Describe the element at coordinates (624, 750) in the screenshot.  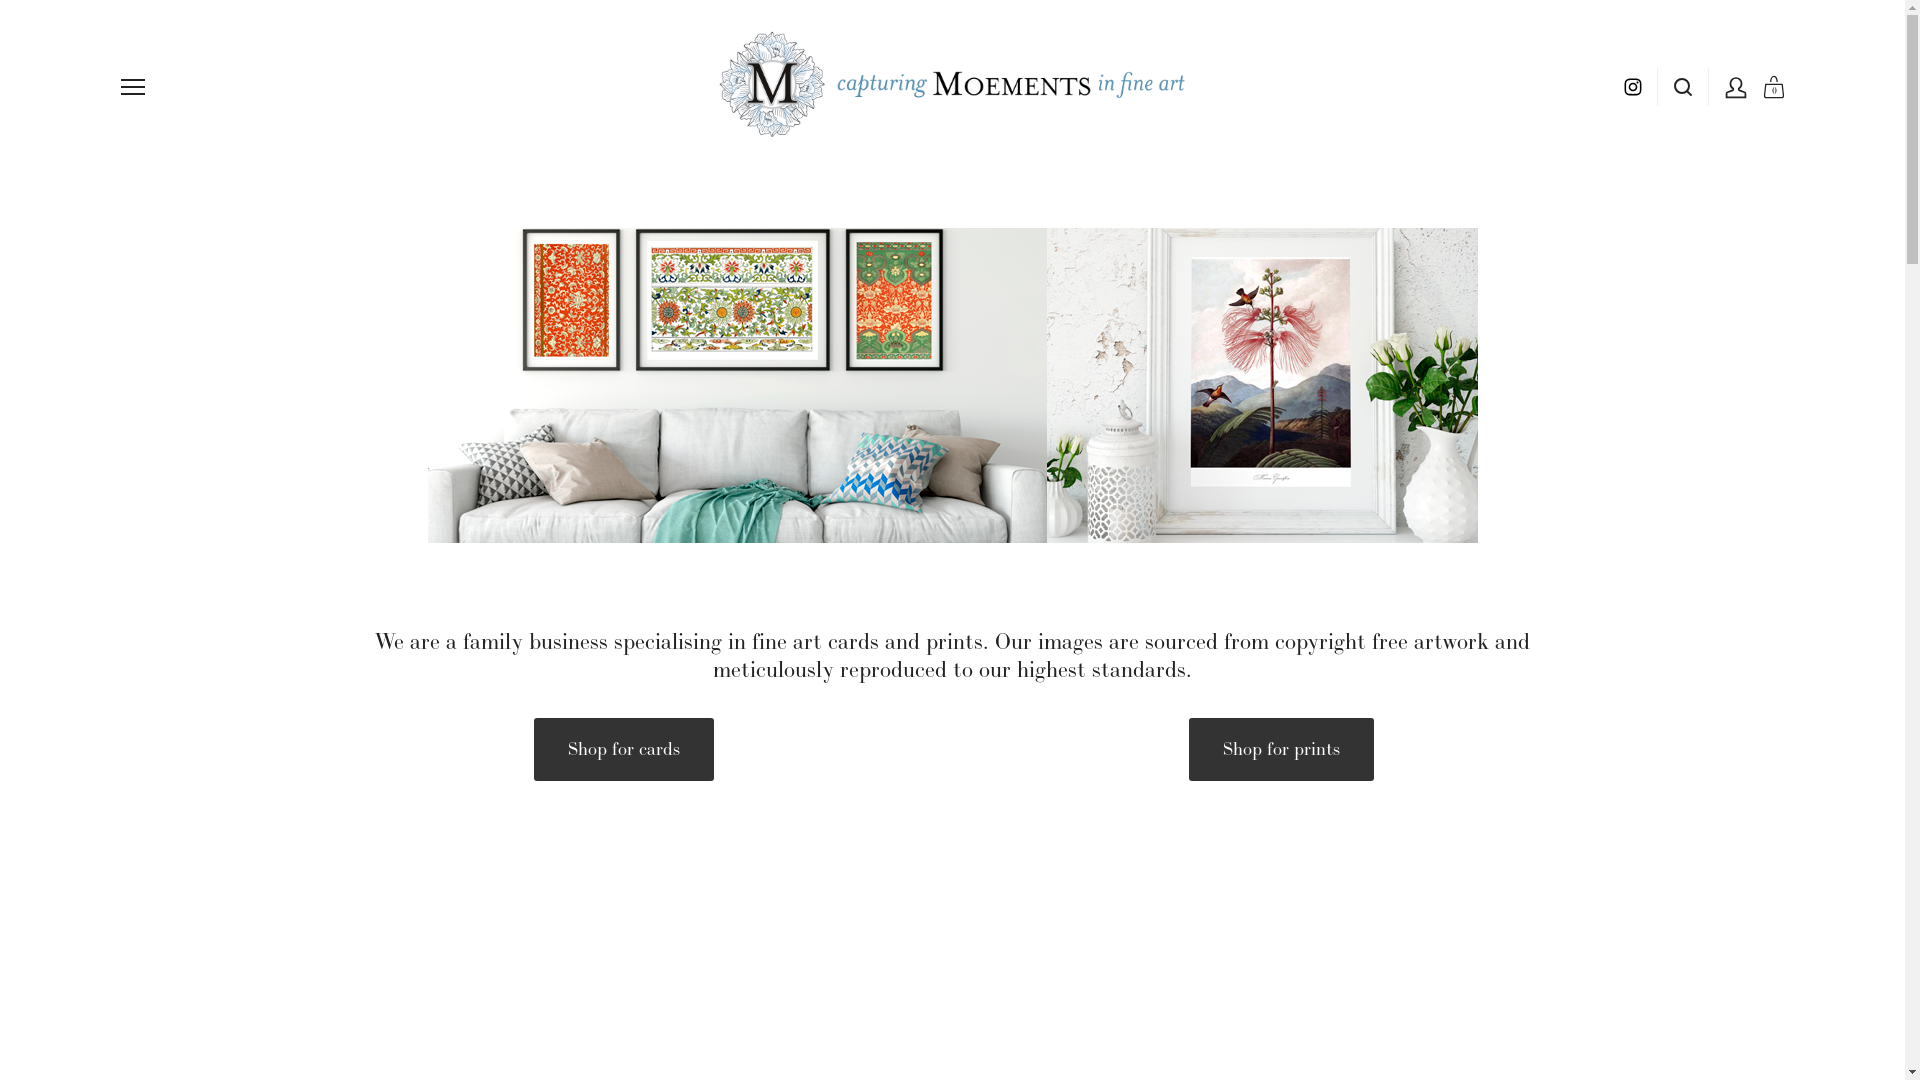
I see `Shop for cards` at that location.